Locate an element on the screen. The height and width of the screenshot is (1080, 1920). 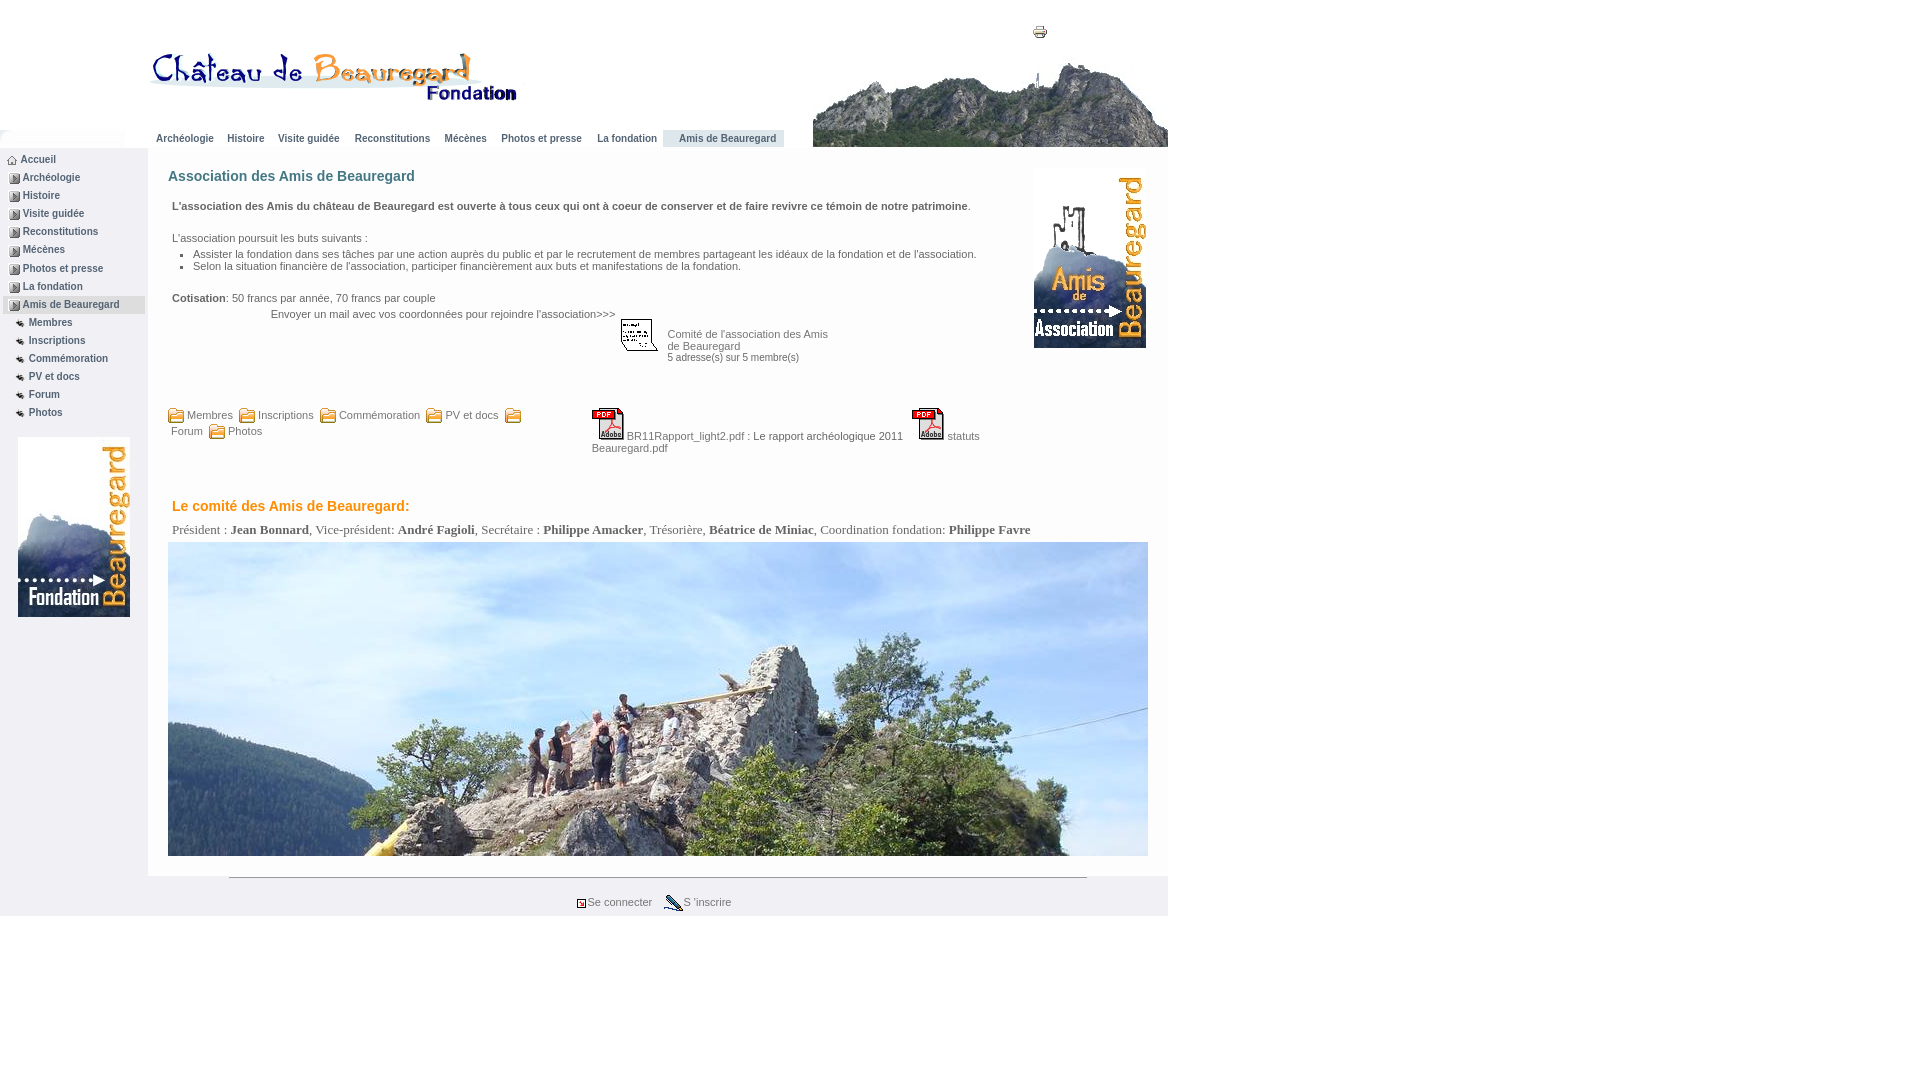
S 'inscrire is located at coordinates (698, 902).